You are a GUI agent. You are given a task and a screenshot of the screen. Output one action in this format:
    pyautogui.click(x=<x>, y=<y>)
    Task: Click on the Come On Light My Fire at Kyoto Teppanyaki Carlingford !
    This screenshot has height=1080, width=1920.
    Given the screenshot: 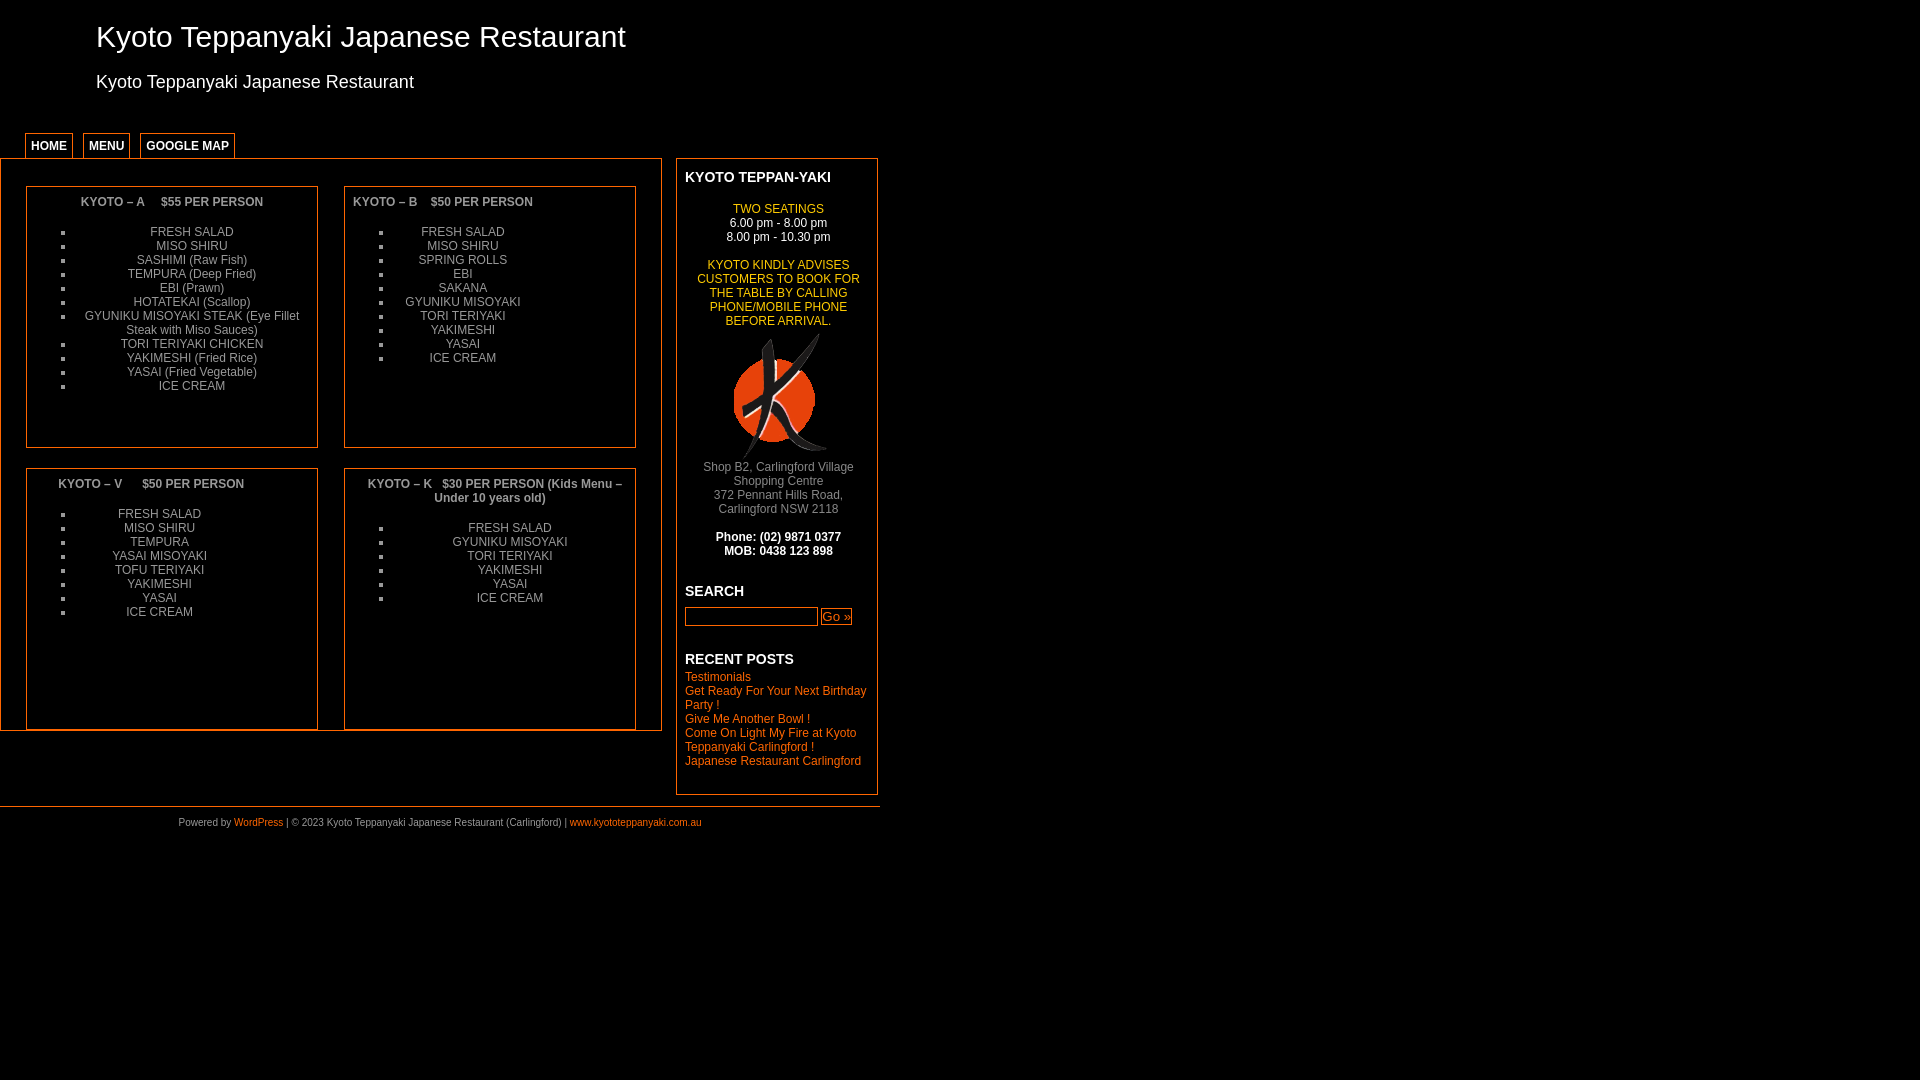 What is the action you would take?
    pyautogui.click(x=770, y=740)
    